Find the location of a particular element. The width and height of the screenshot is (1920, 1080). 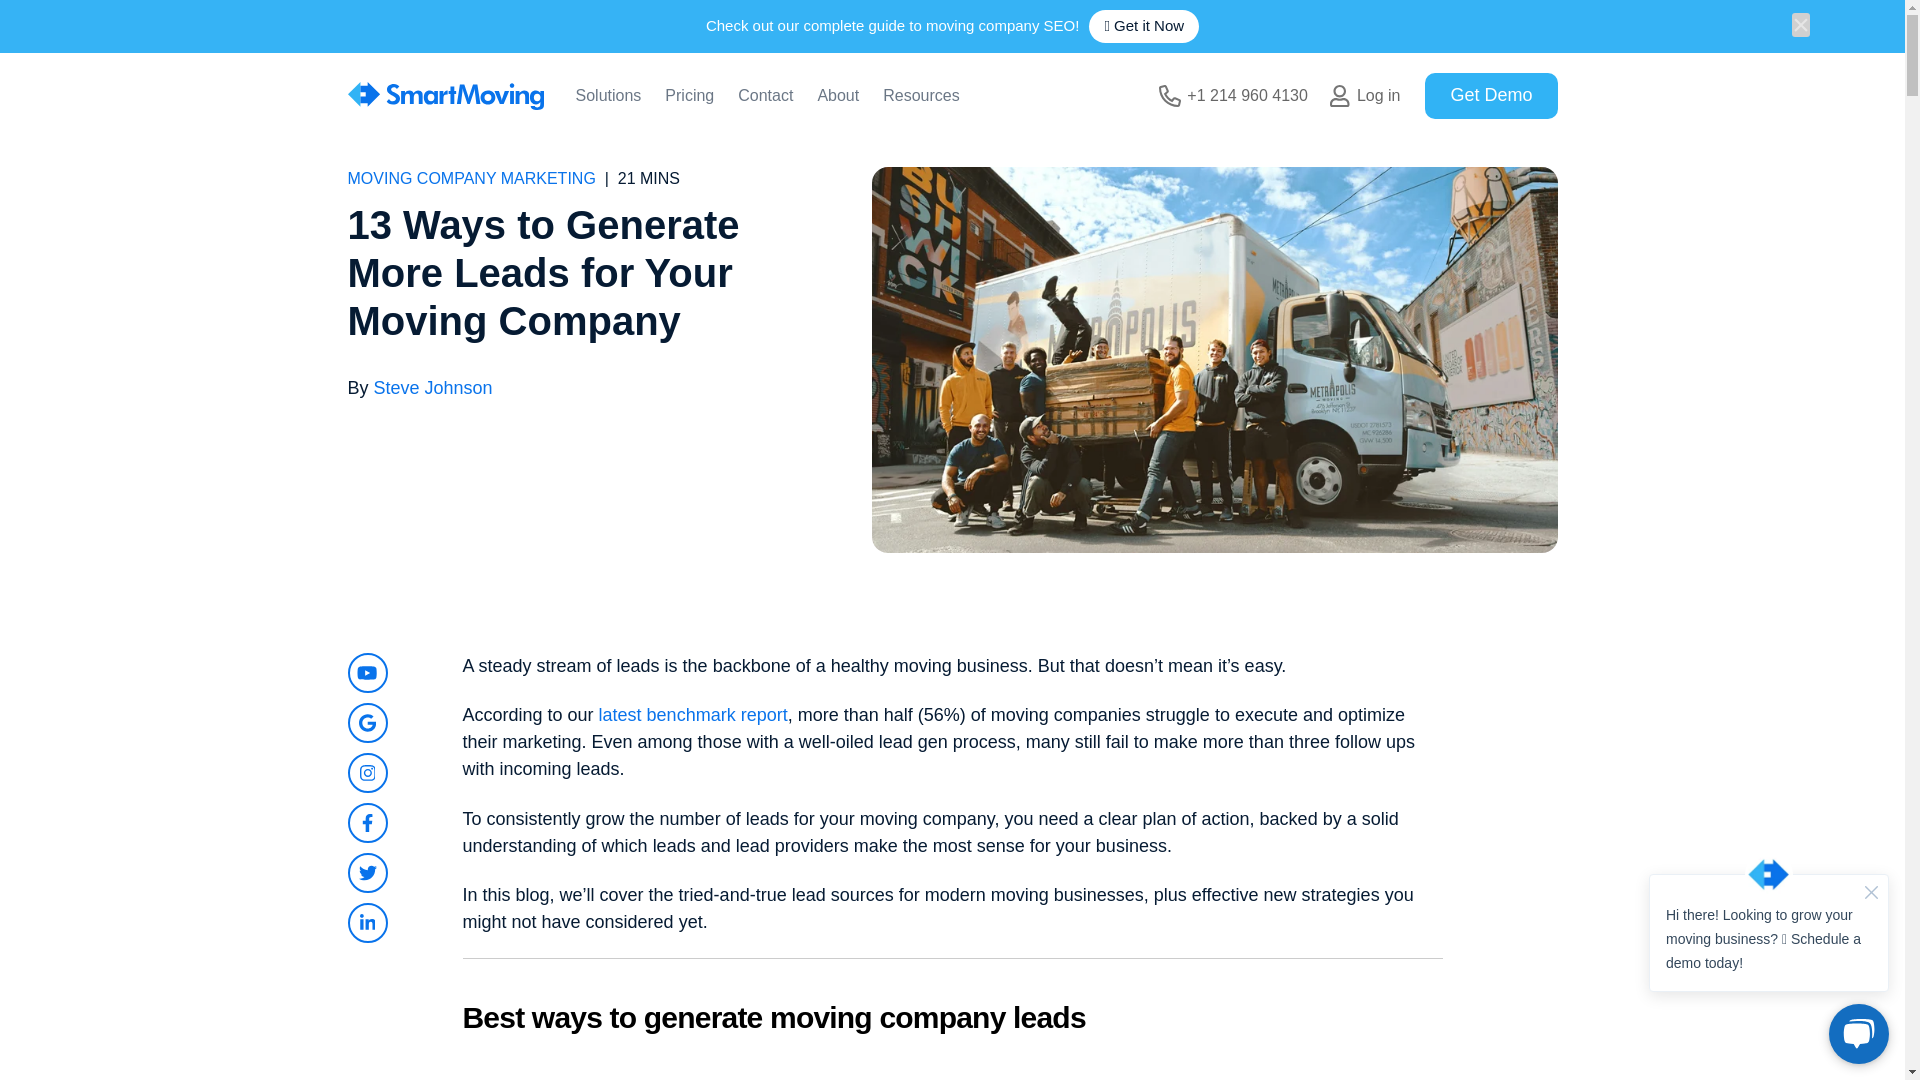

About is located at coordinates (838, 97).